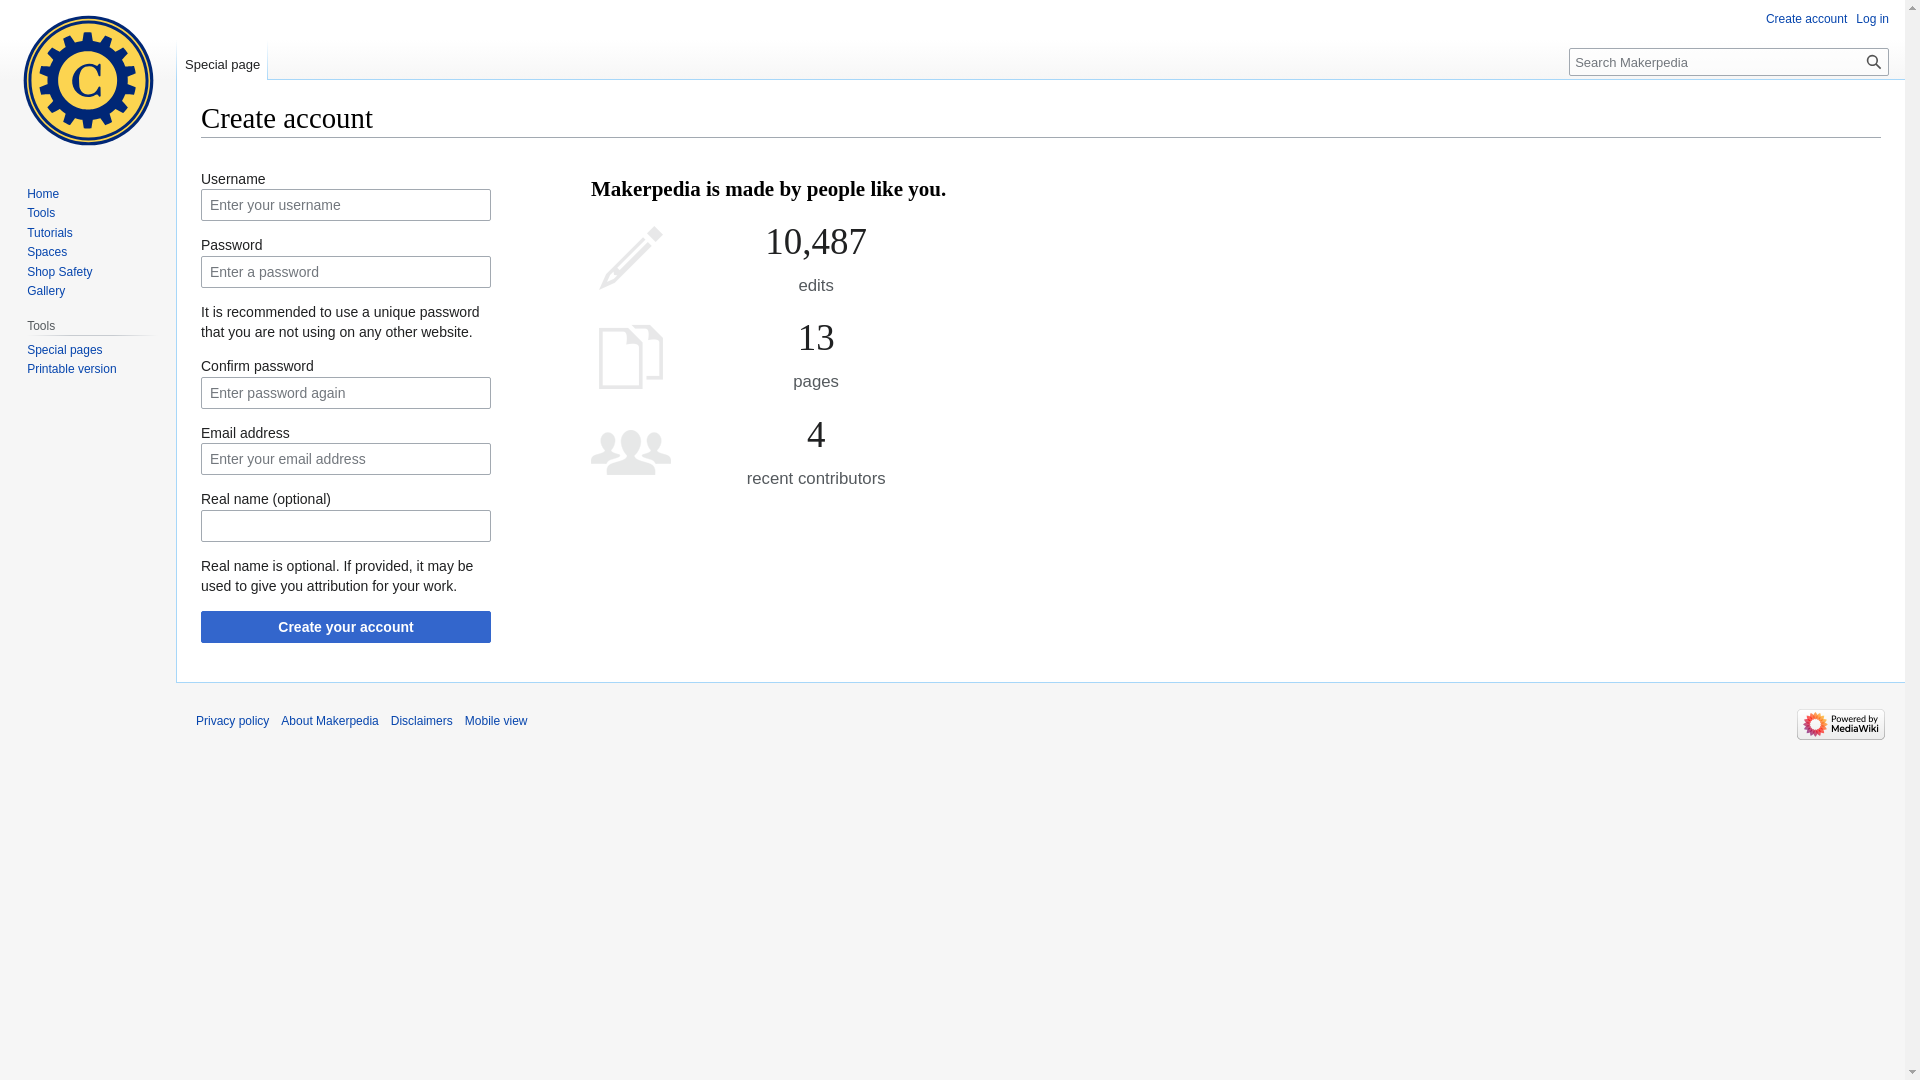 Image resolution: width=1920 pixels, height=1080 pixels. I want to click on Printable version, so click(72, 369).